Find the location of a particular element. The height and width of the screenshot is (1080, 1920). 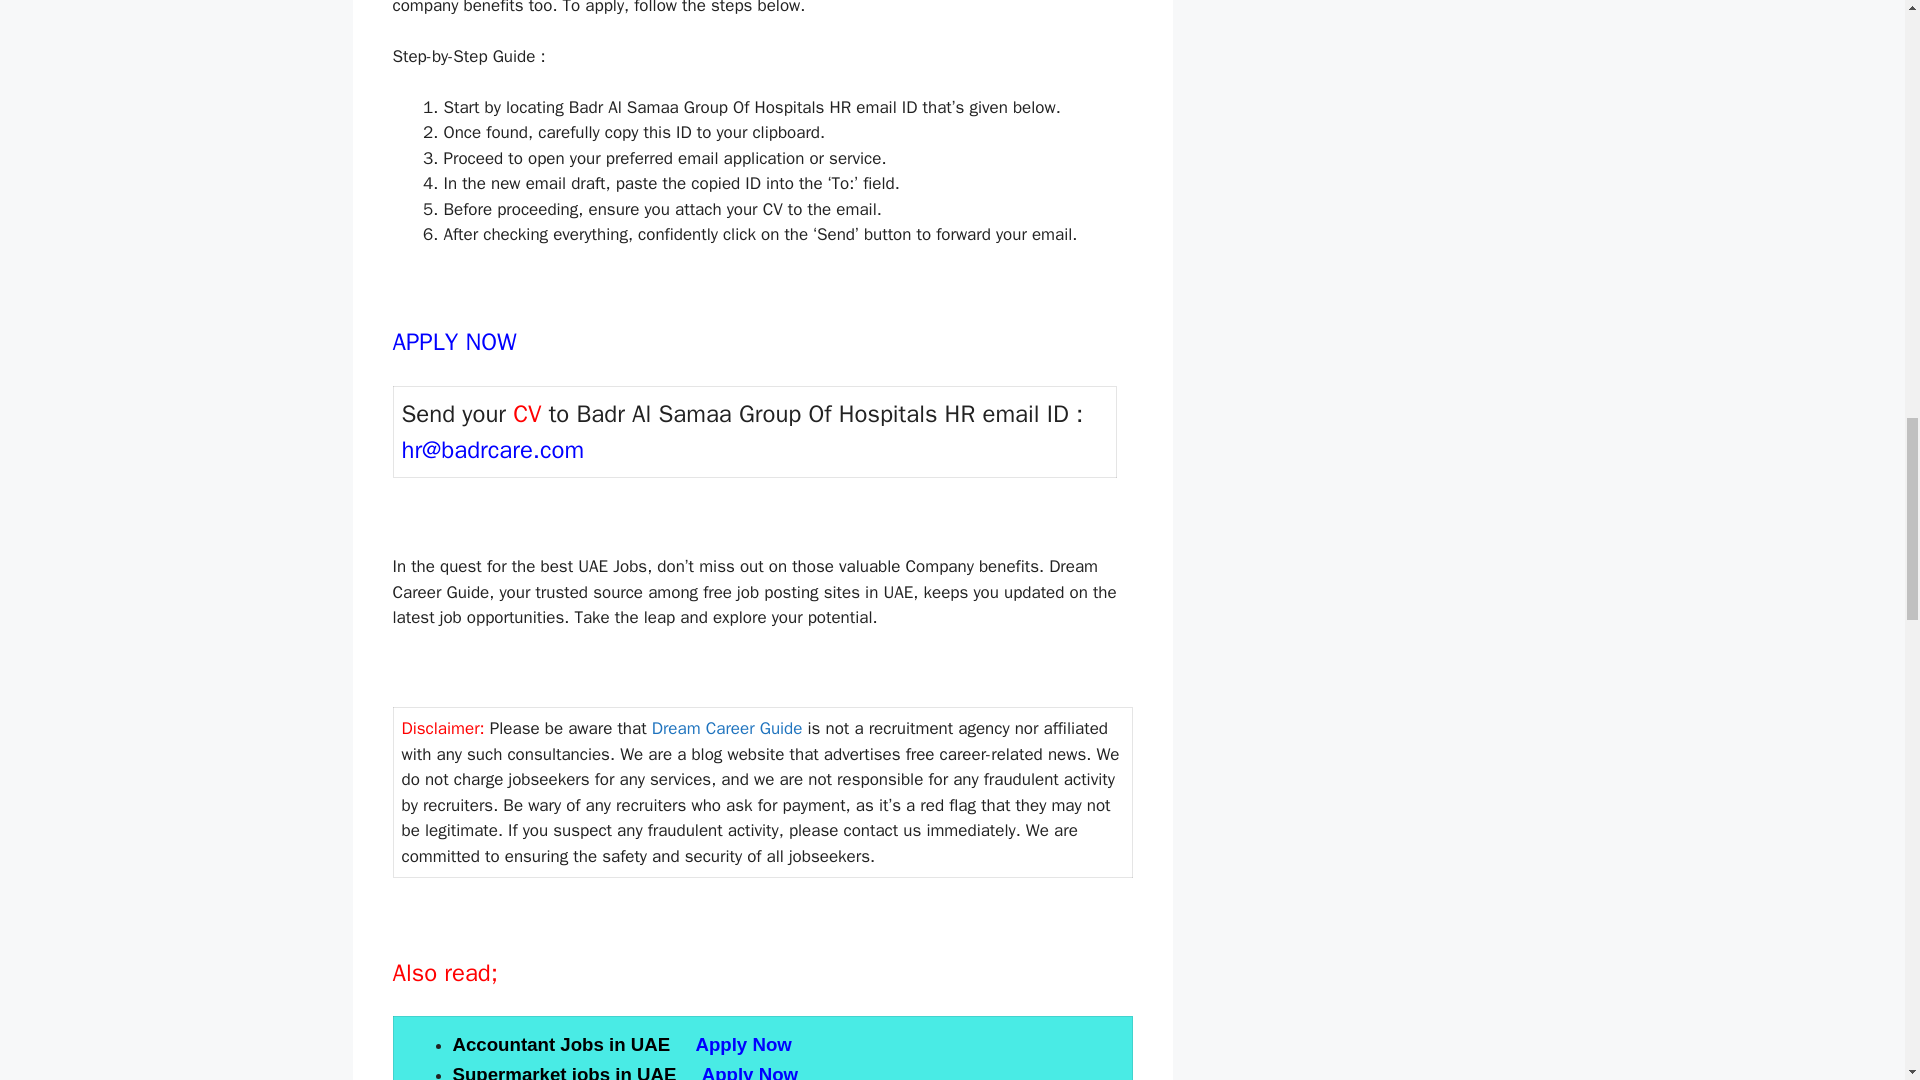

Apply Now is located at coordinates (743, 1044).